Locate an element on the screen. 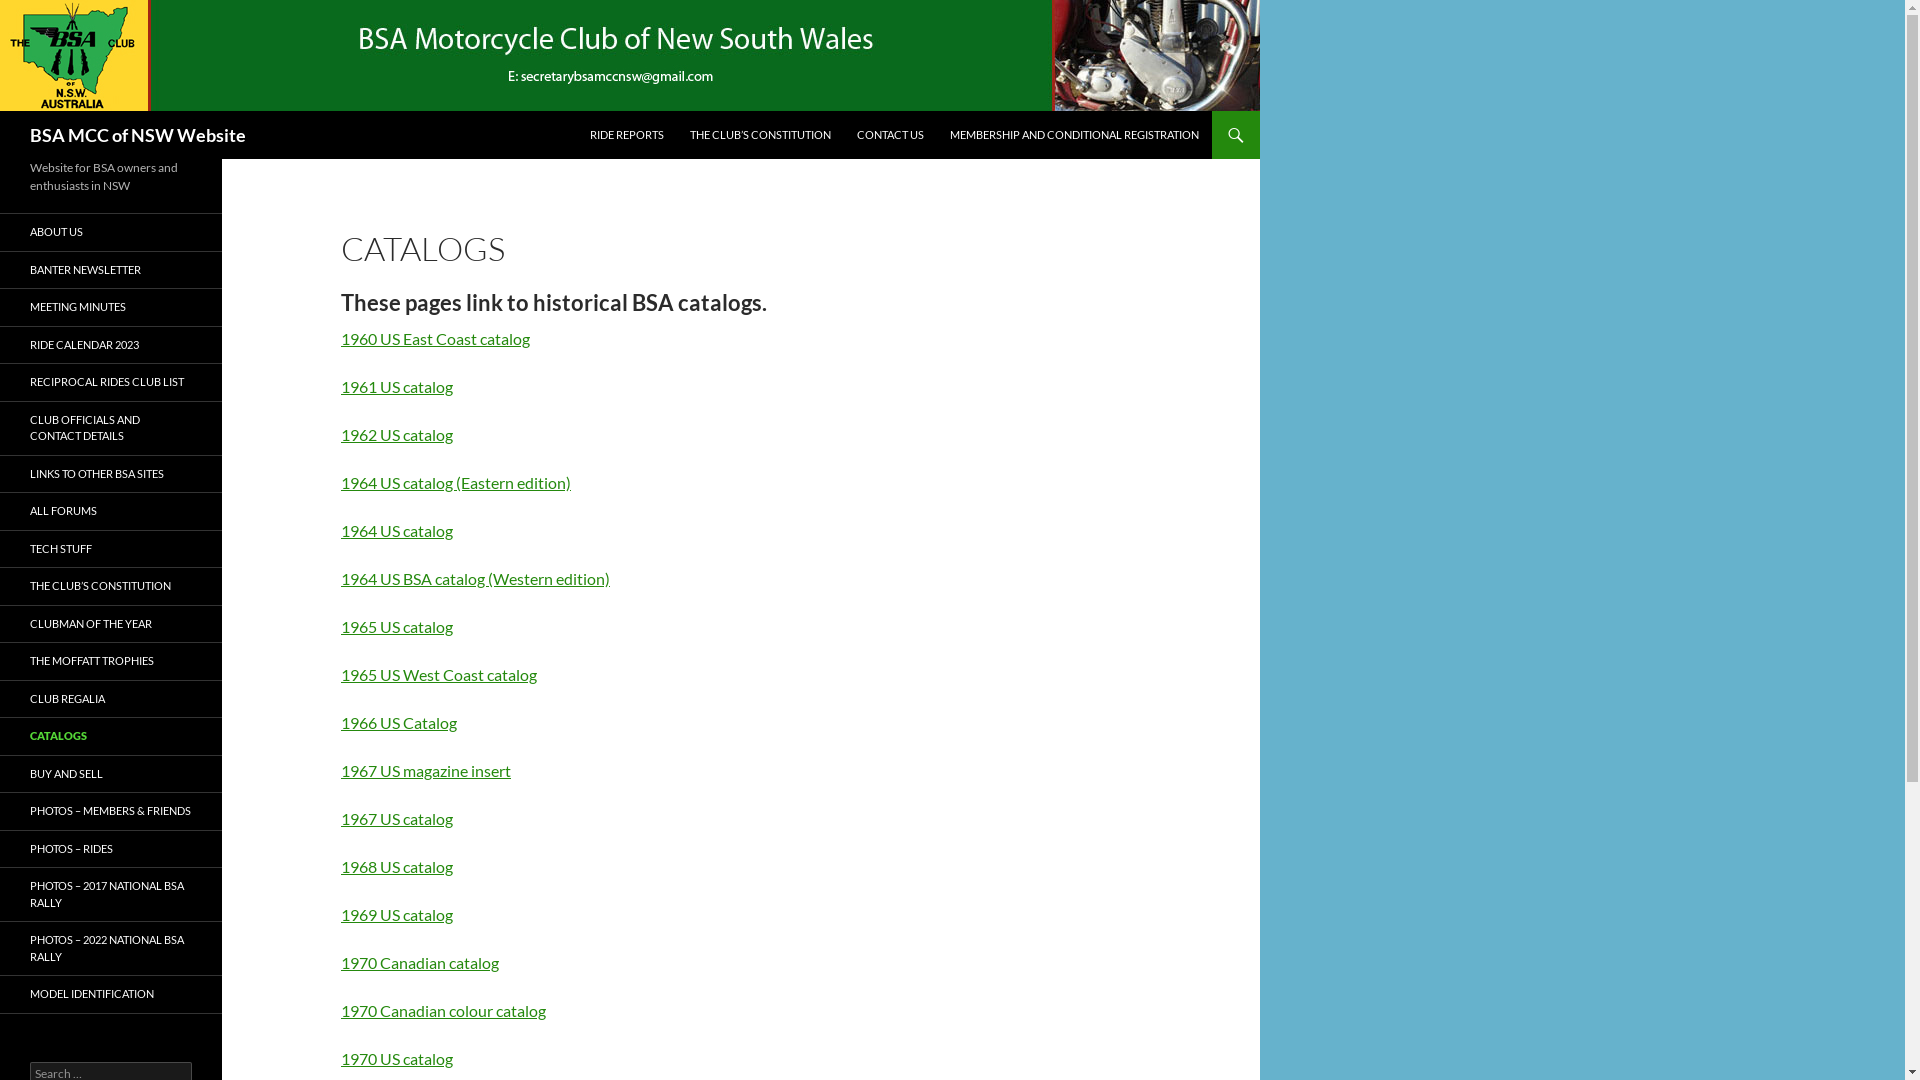 Image resolution: width=1920 pixels, height=1080 pixels. 1960 US East Coast catalog is located at coordinates (436, 338).